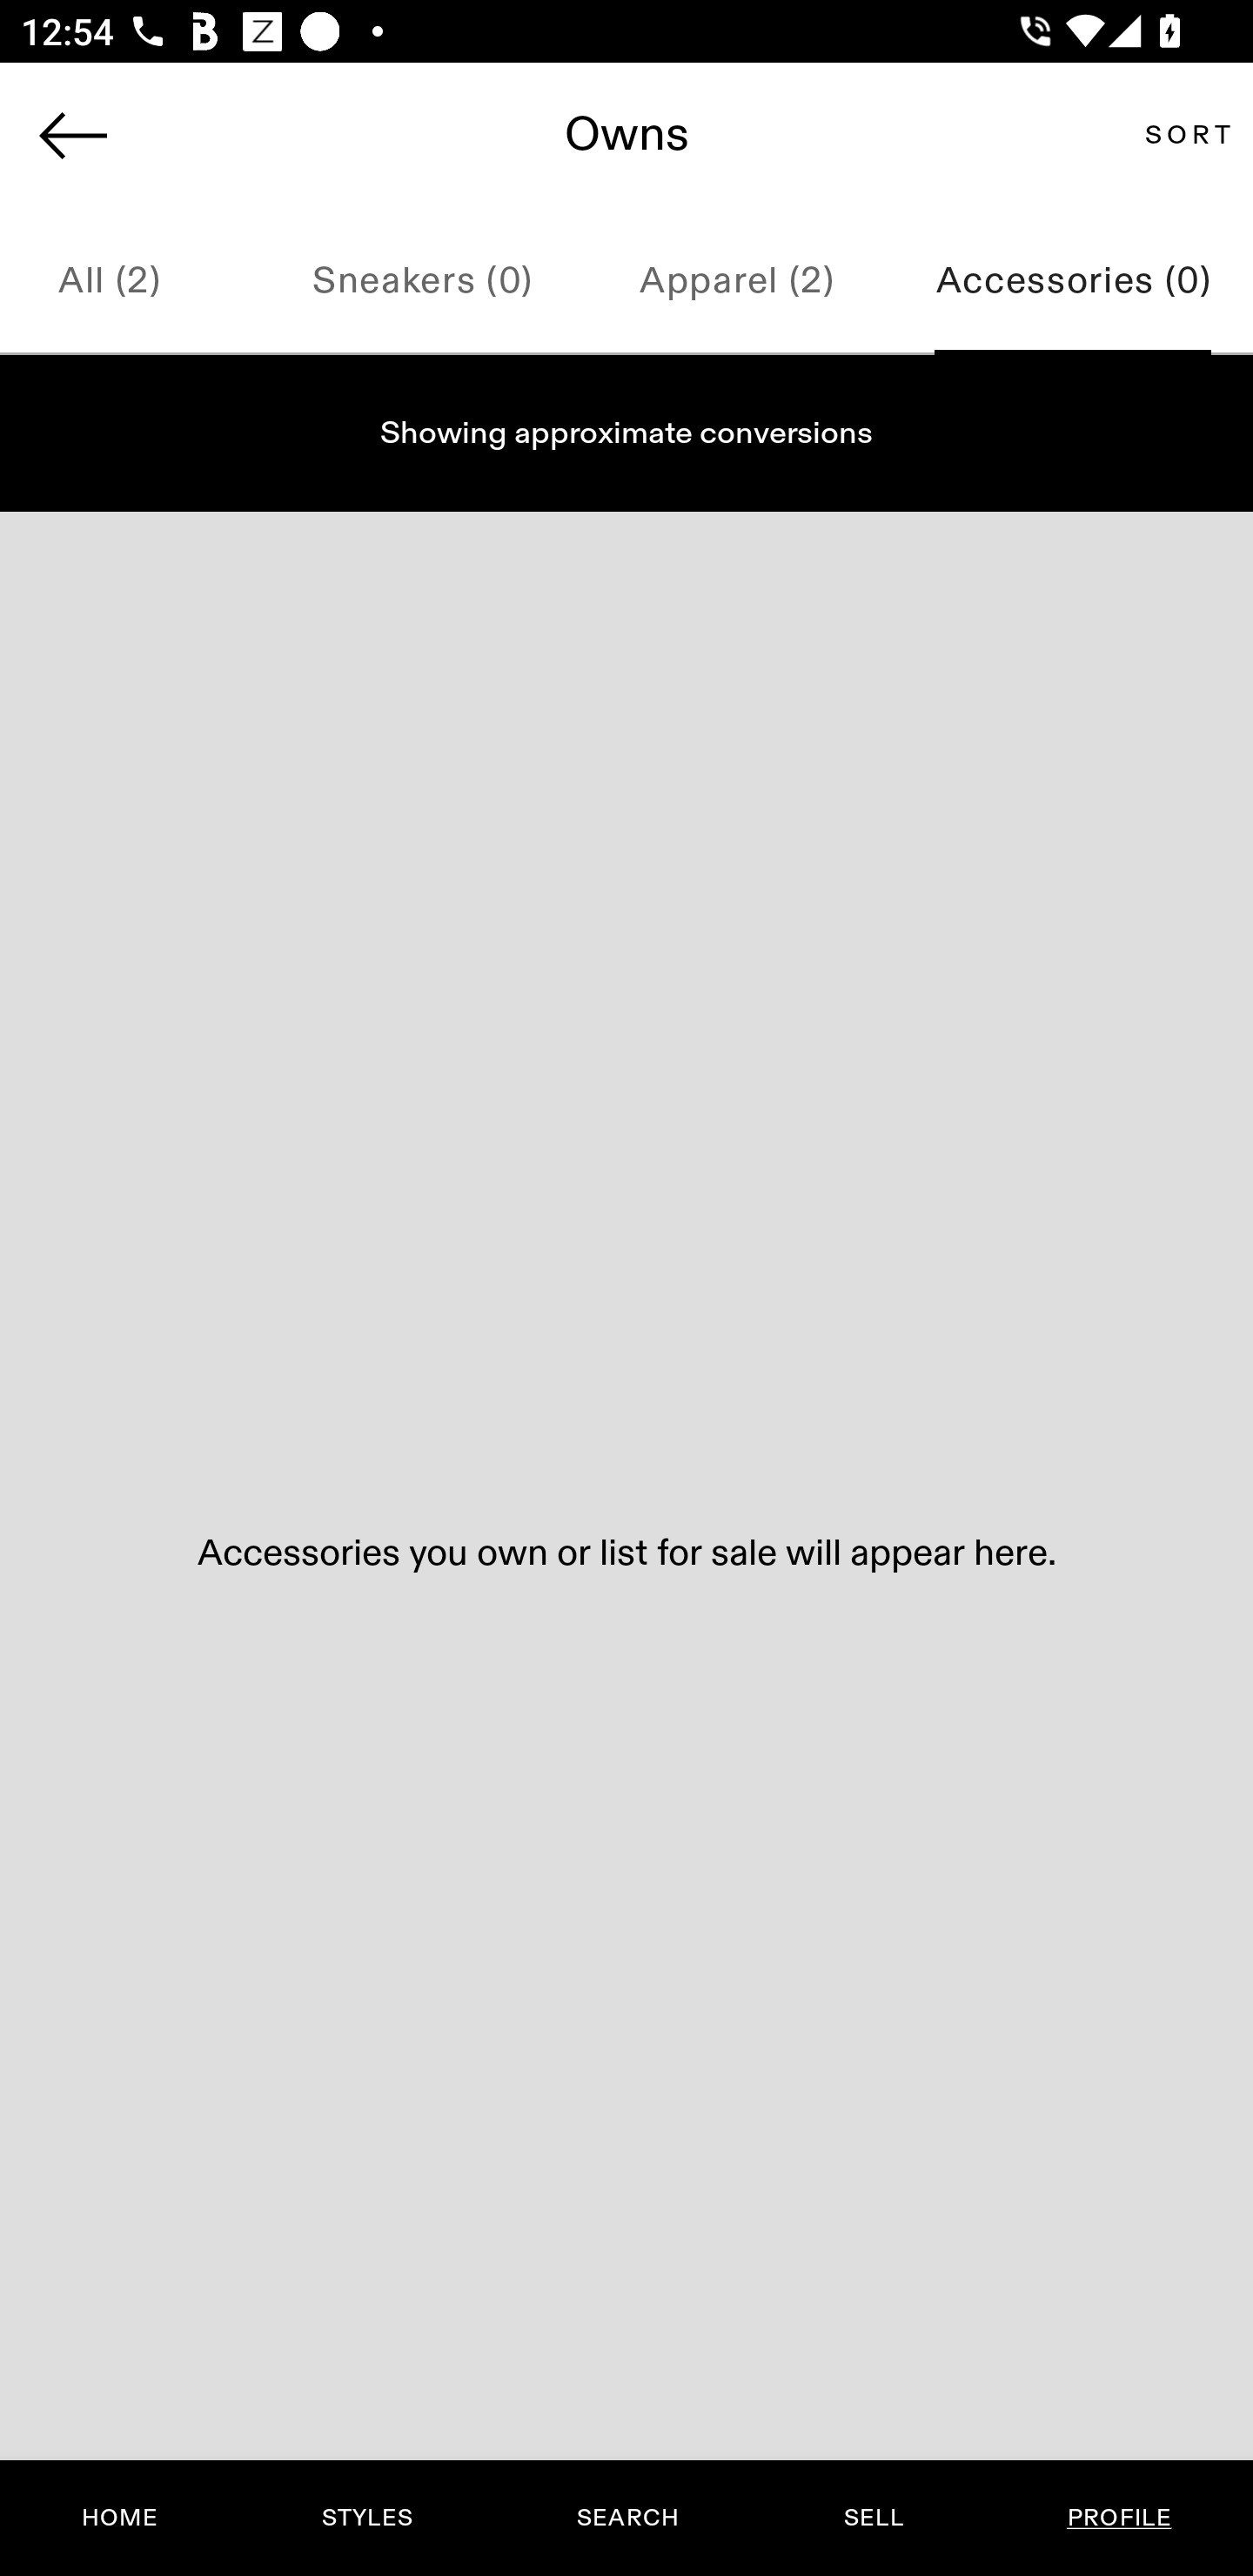 The height and width of the screenshot is (2576, 1253). I want to click on SEARCH, so click(627, 2518).